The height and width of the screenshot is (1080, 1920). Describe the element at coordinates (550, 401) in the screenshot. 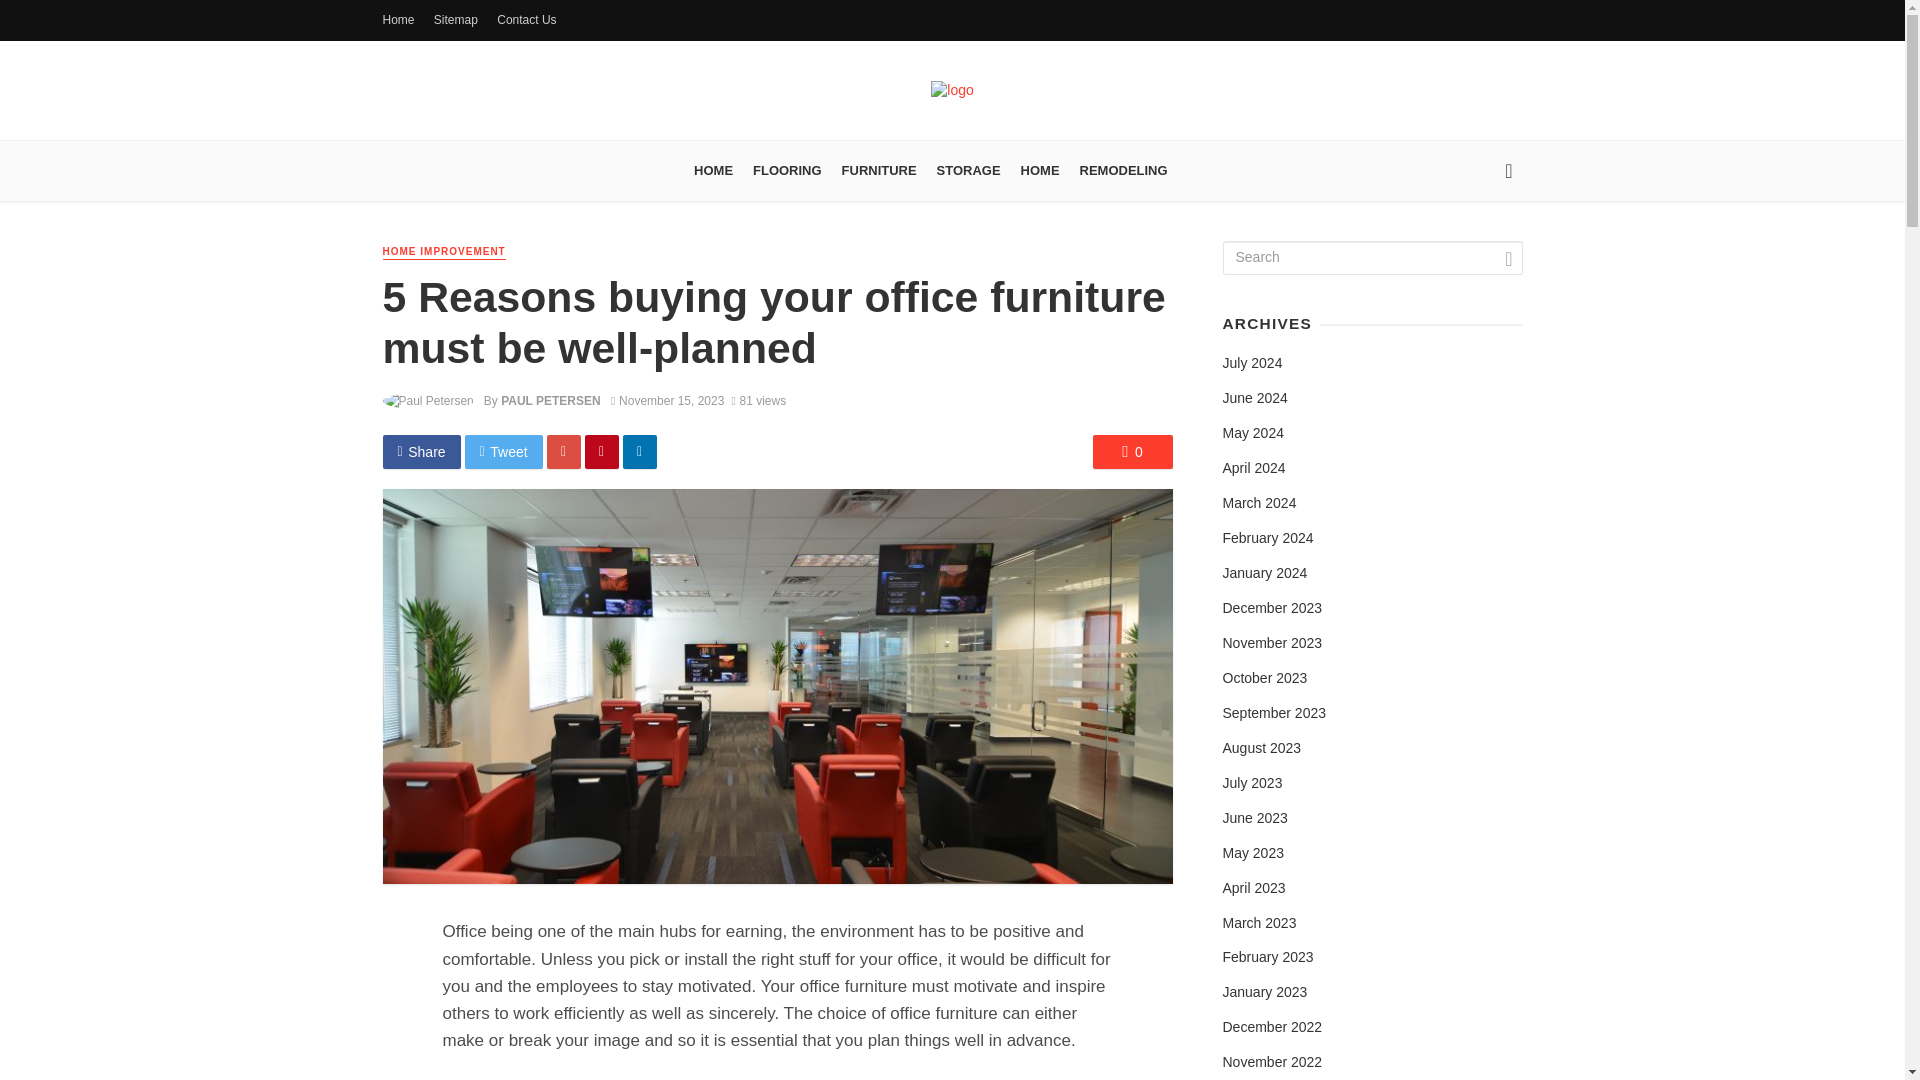

I see `Posts by Paul Petersen` at that location.